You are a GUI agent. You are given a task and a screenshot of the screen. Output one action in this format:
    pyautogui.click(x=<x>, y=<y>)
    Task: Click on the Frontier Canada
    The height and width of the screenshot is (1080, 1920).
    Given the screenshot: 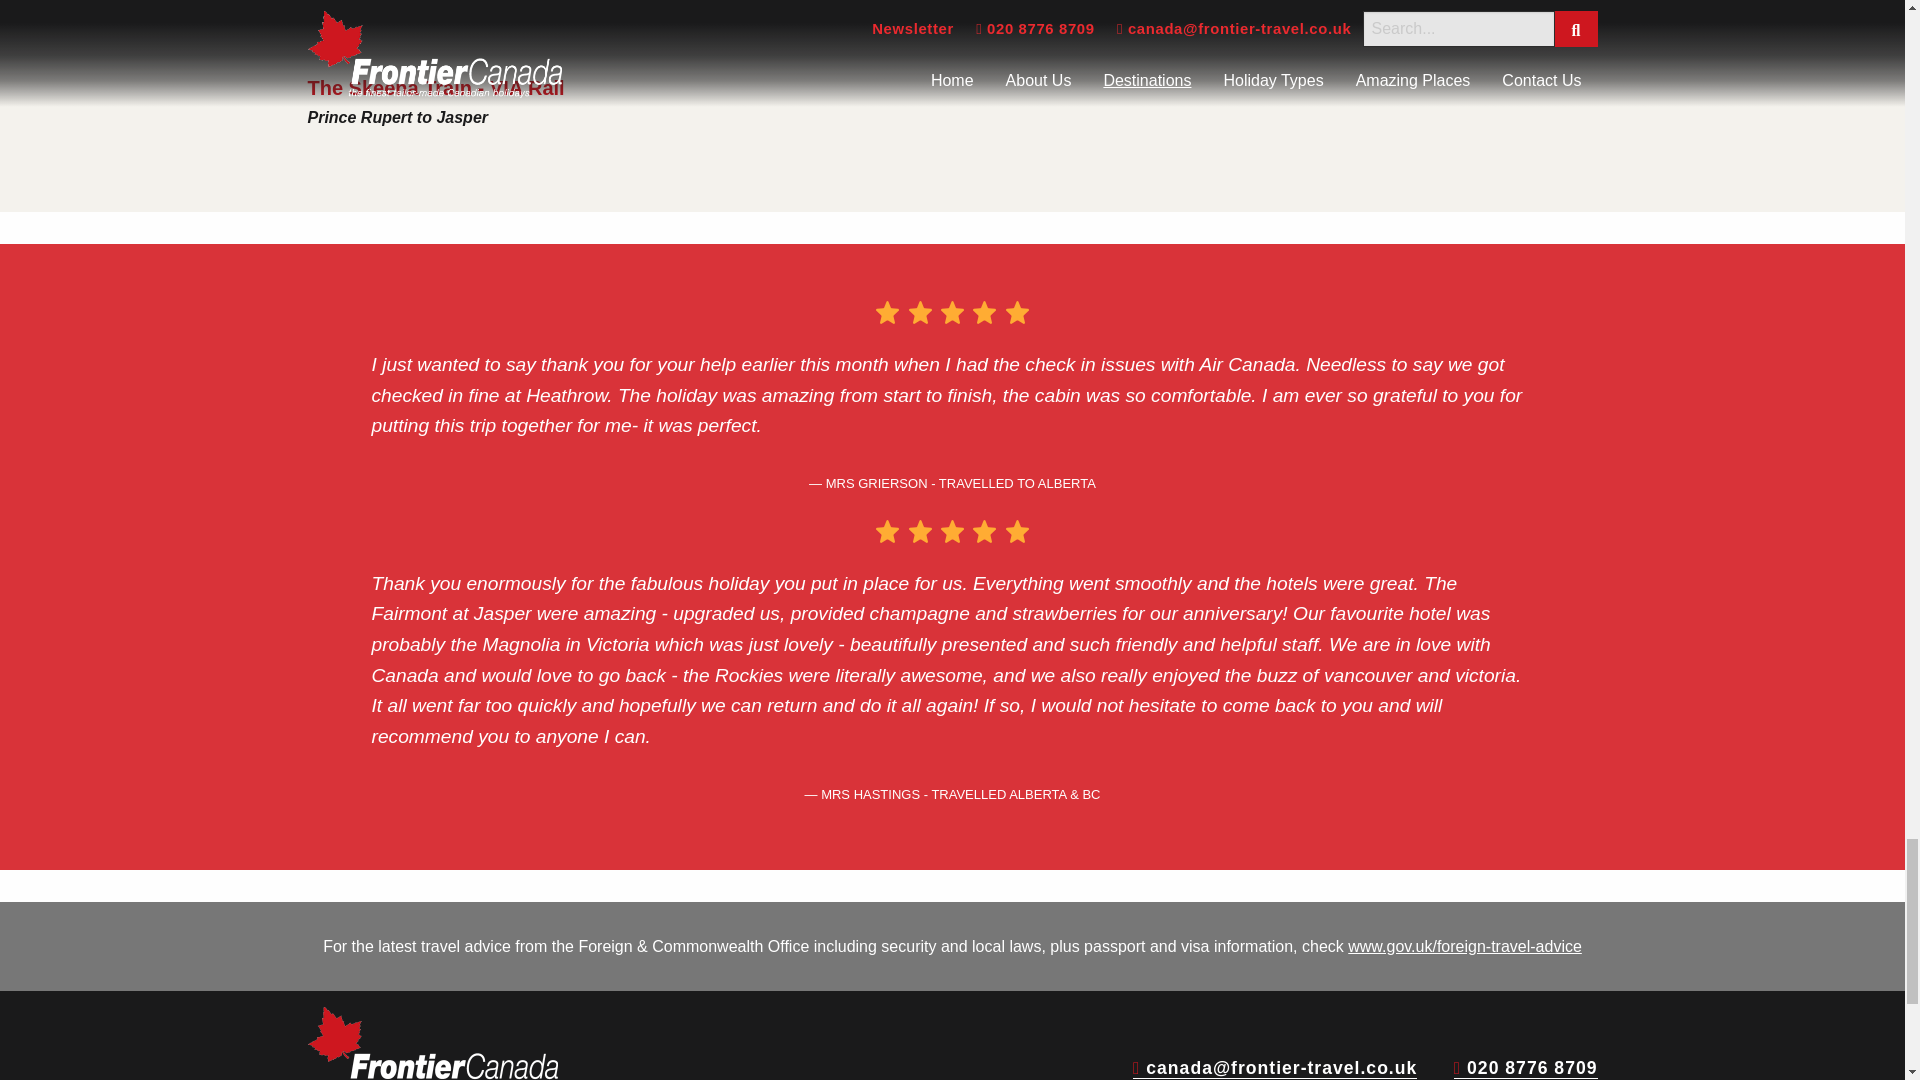 What is the action you would take?
    pyautogui.click(x=432, y=1043)
    